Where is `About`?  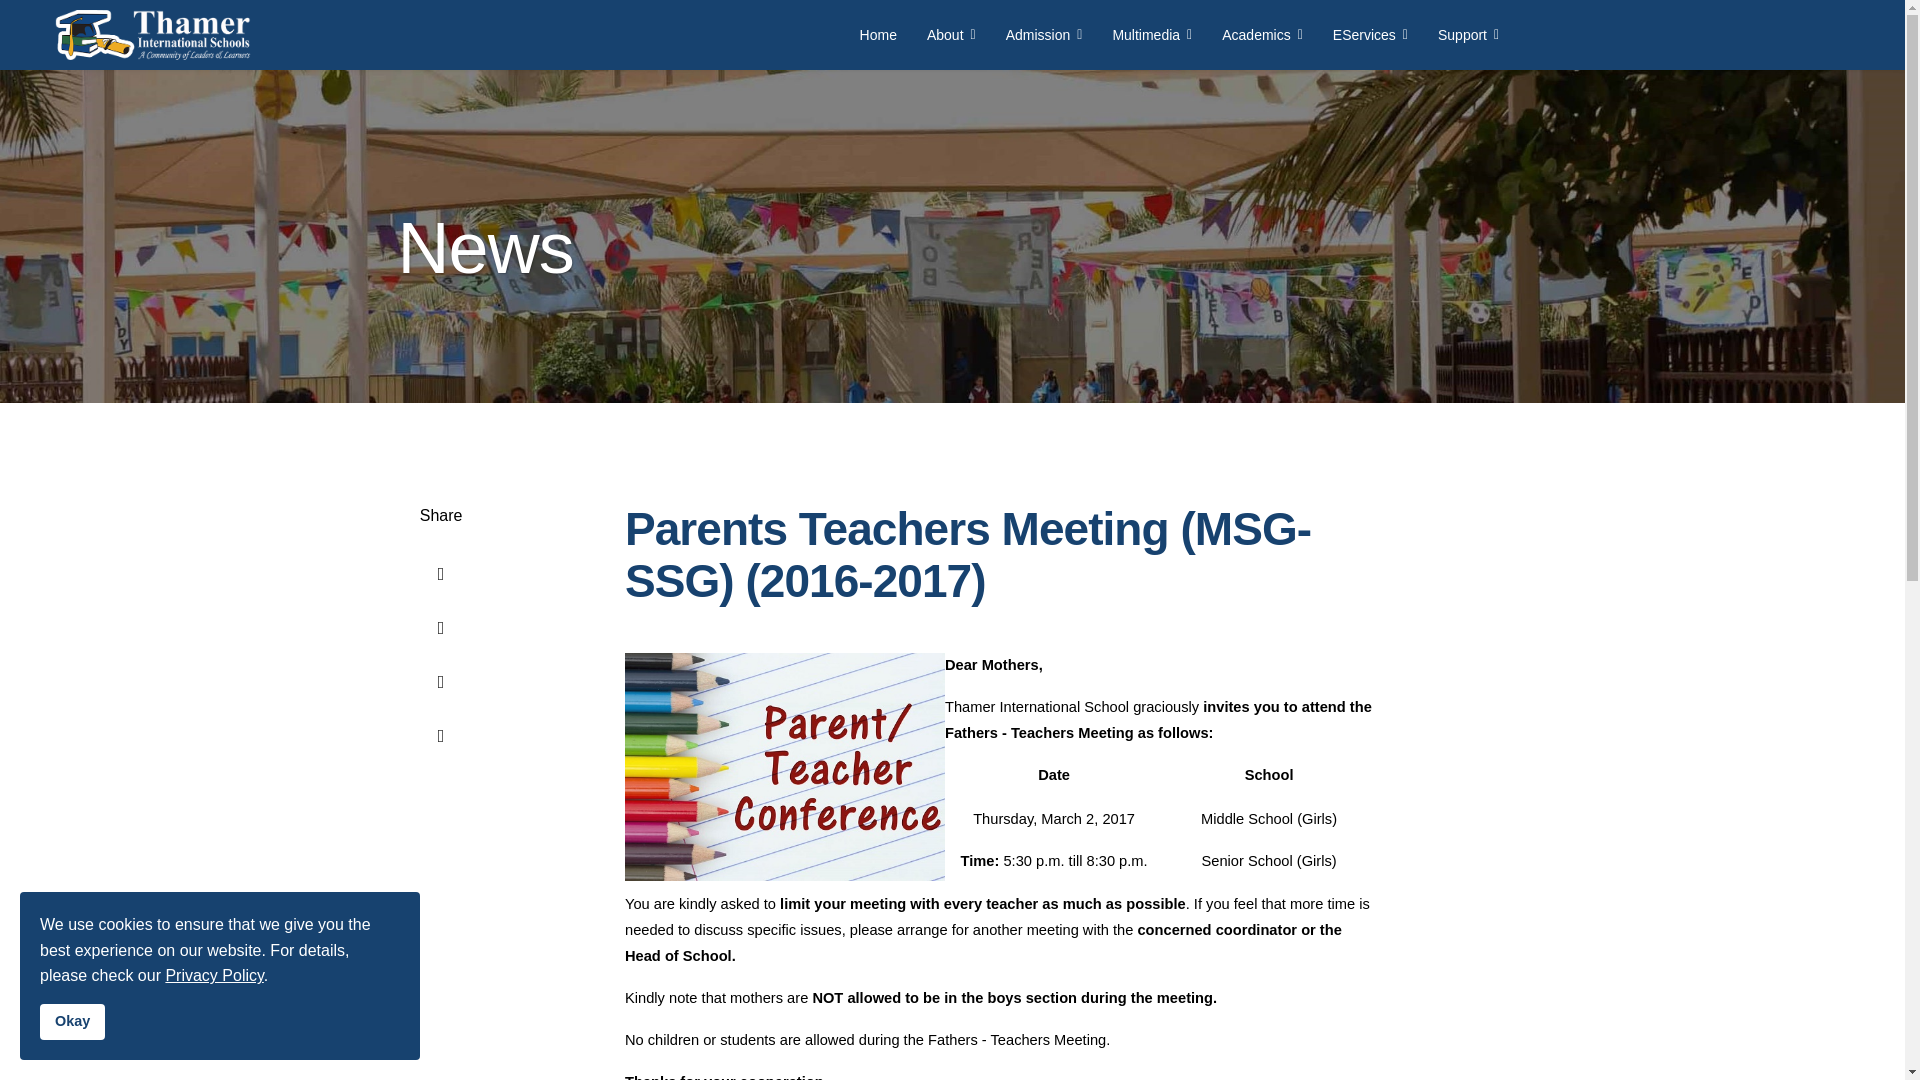 About is located at coordinates (951, 35).